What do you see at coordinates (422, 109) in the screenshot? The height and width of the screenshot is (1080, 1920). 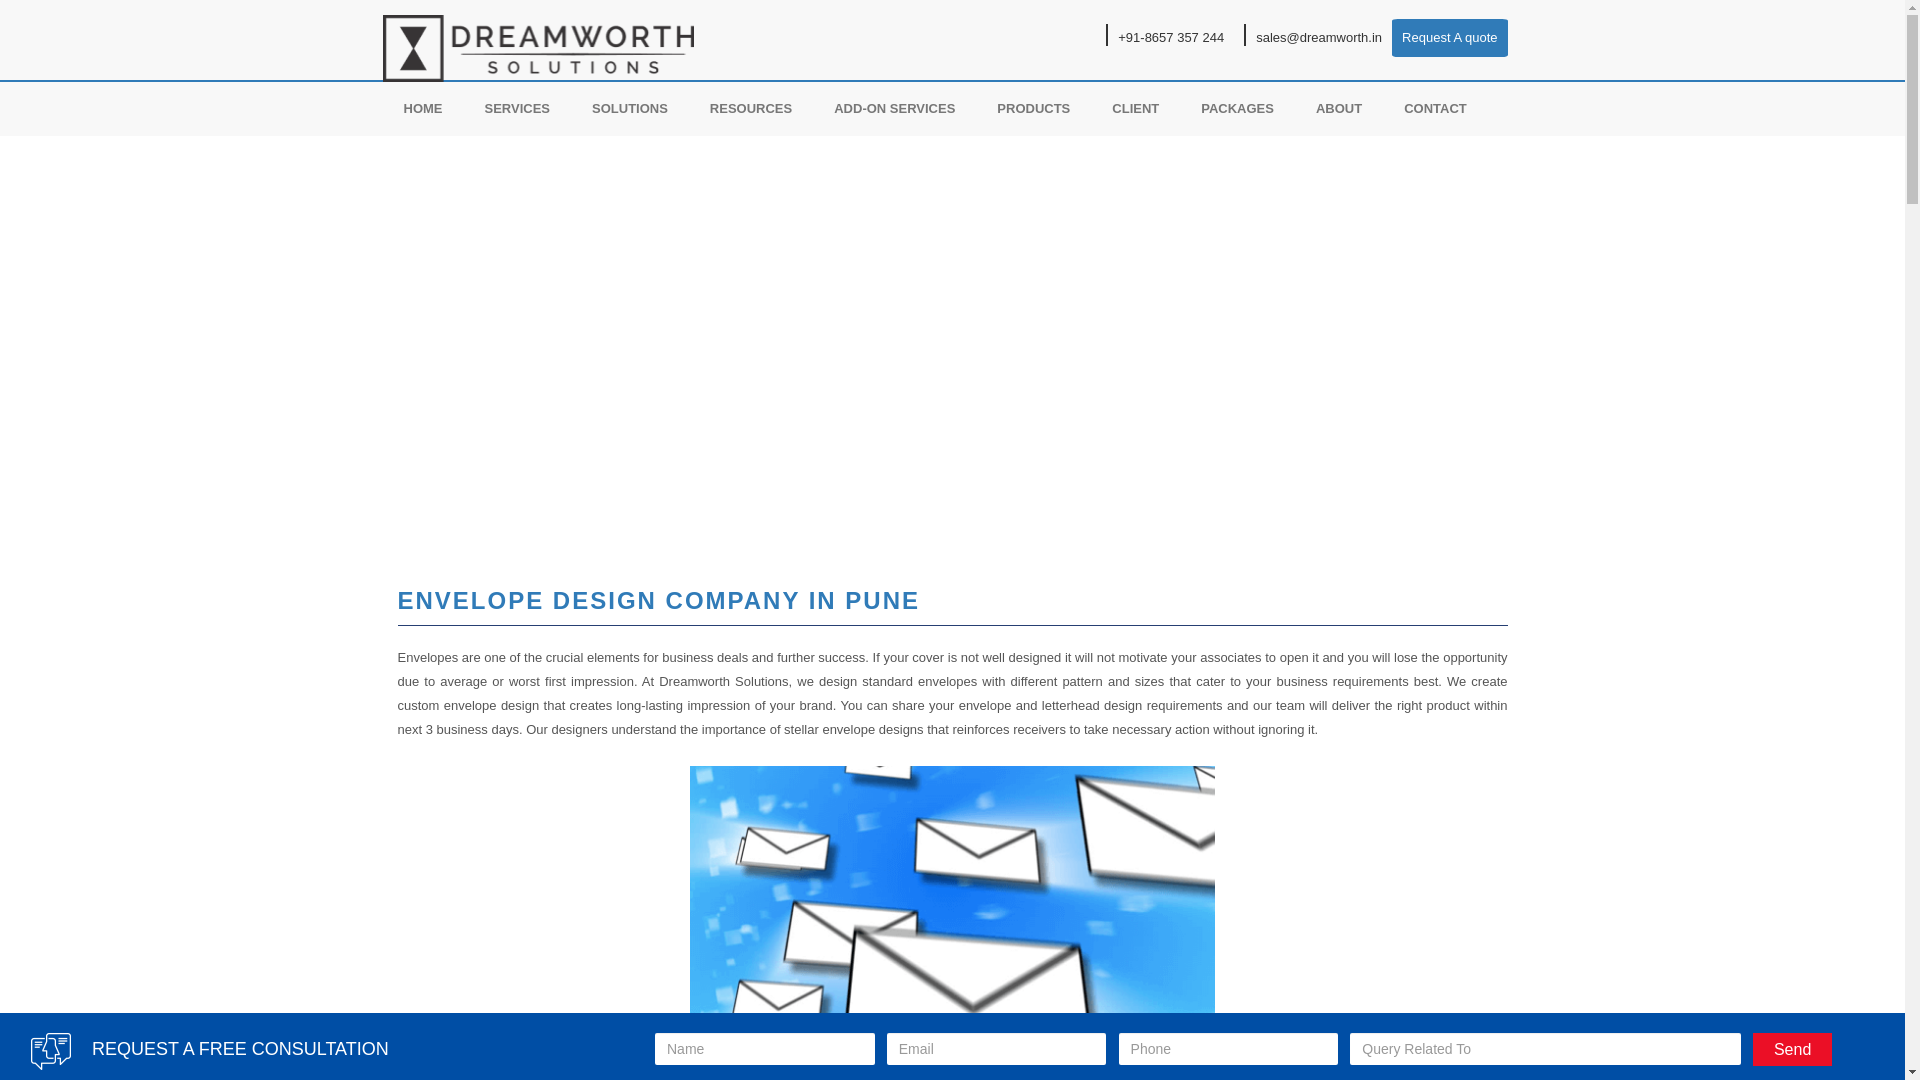 I see `HOME` at bounding box center [422, 109].